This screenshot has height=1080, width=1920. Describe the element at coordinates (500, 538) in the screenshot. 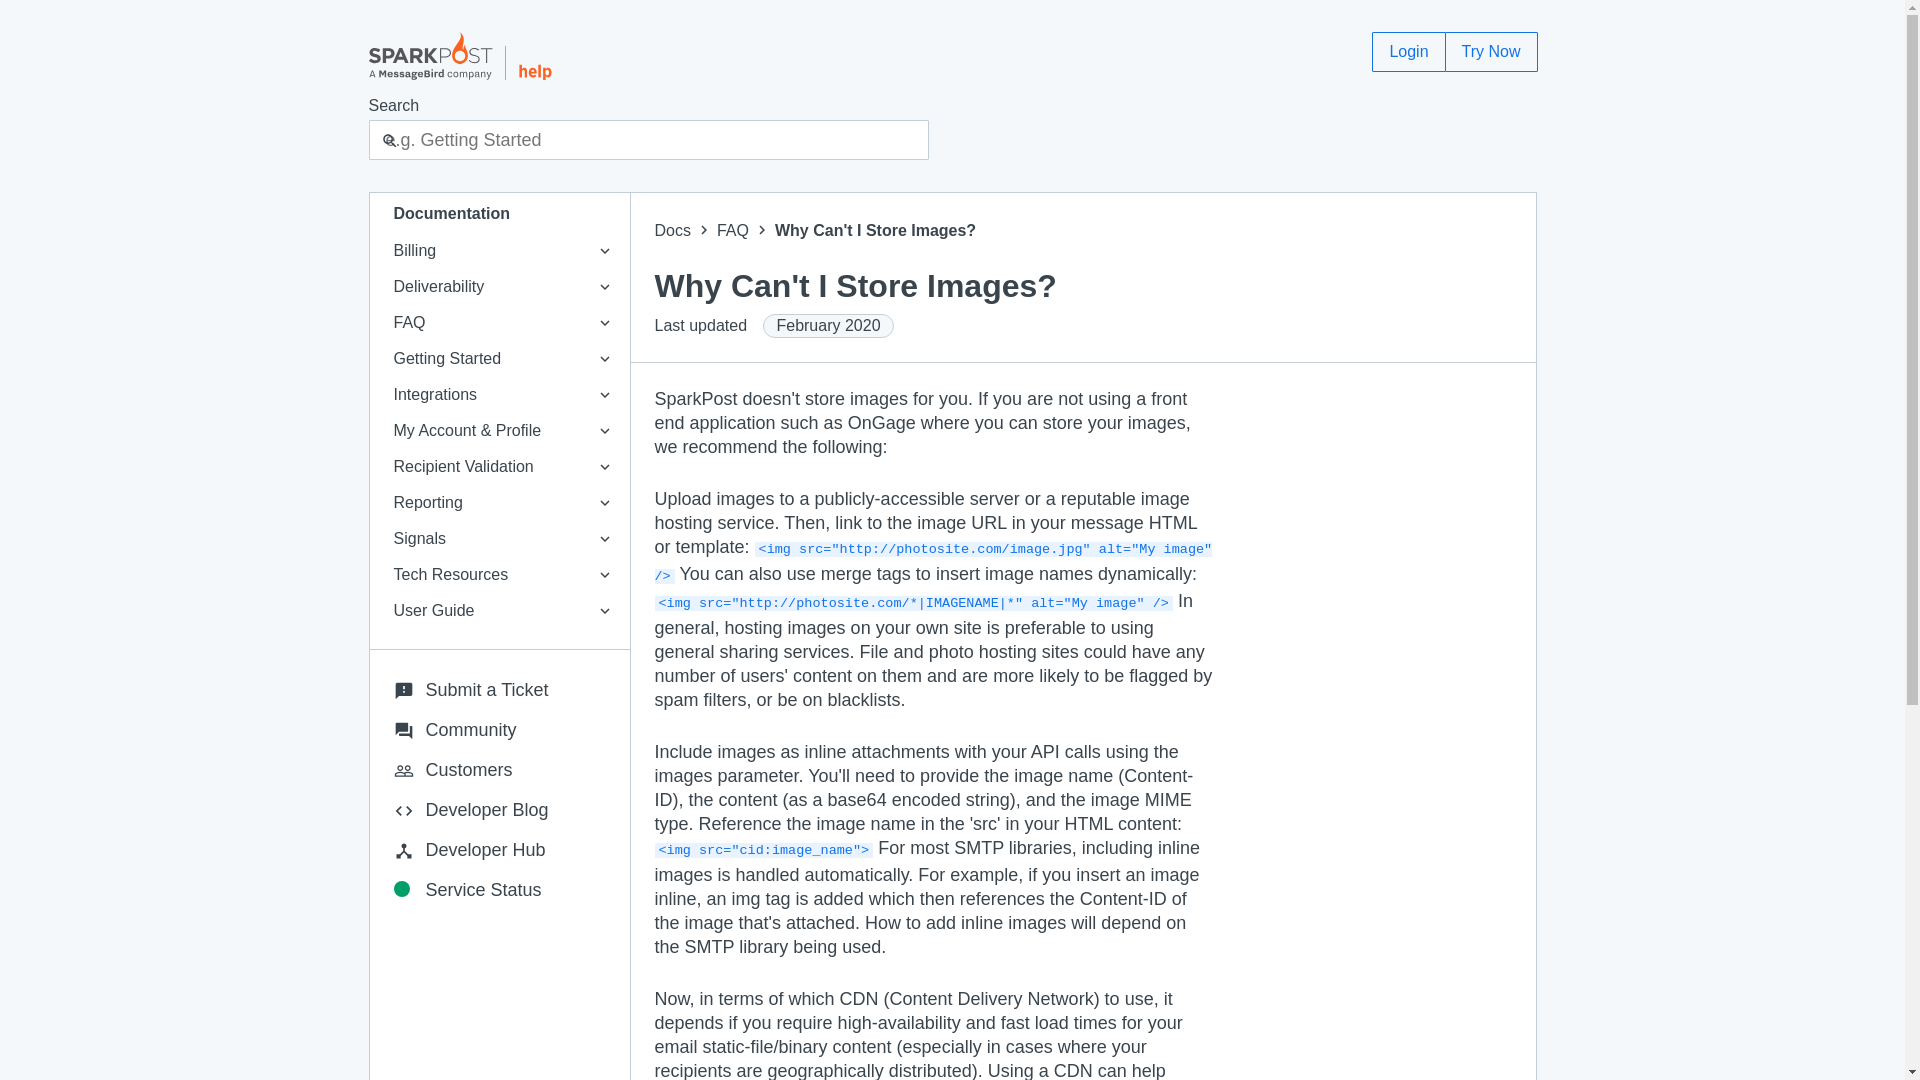

I see `Signals` at that location.